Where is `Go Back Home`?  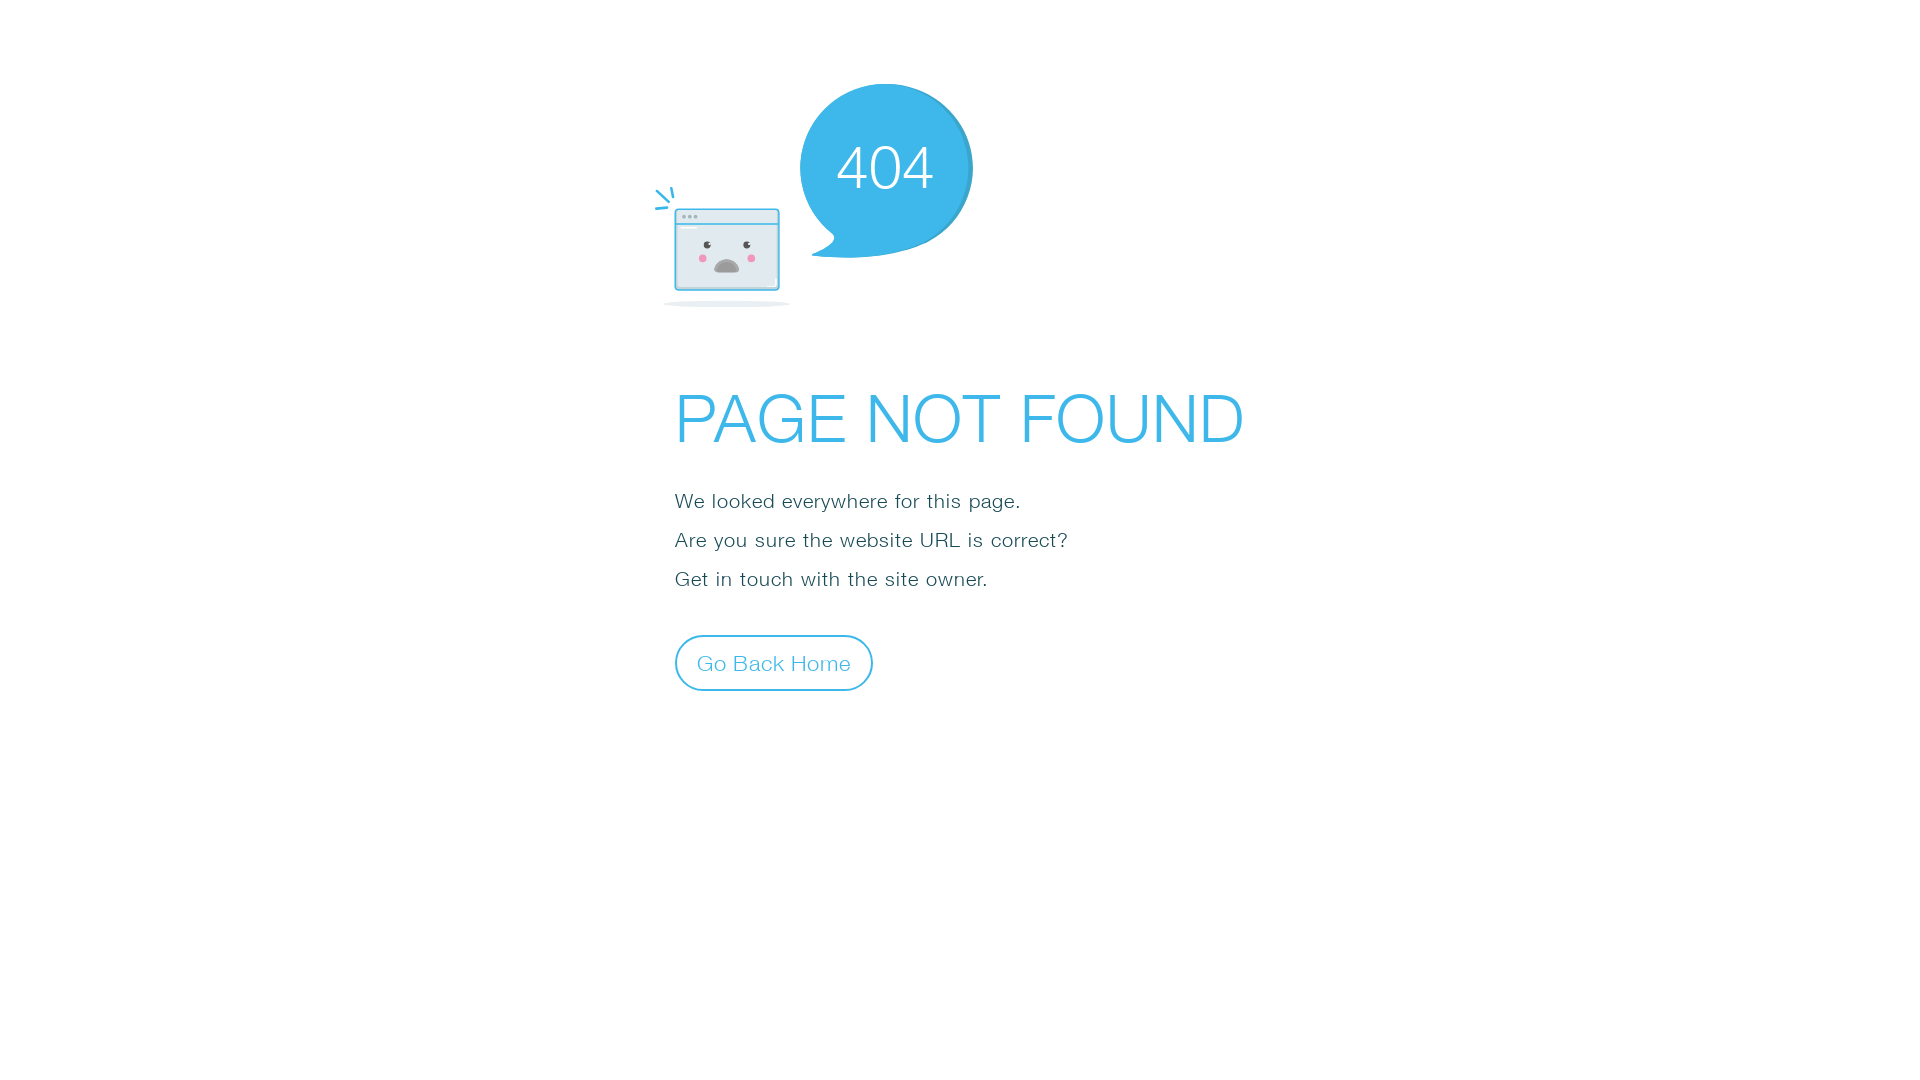
Go Back Home is located at coordinates (774, 662).